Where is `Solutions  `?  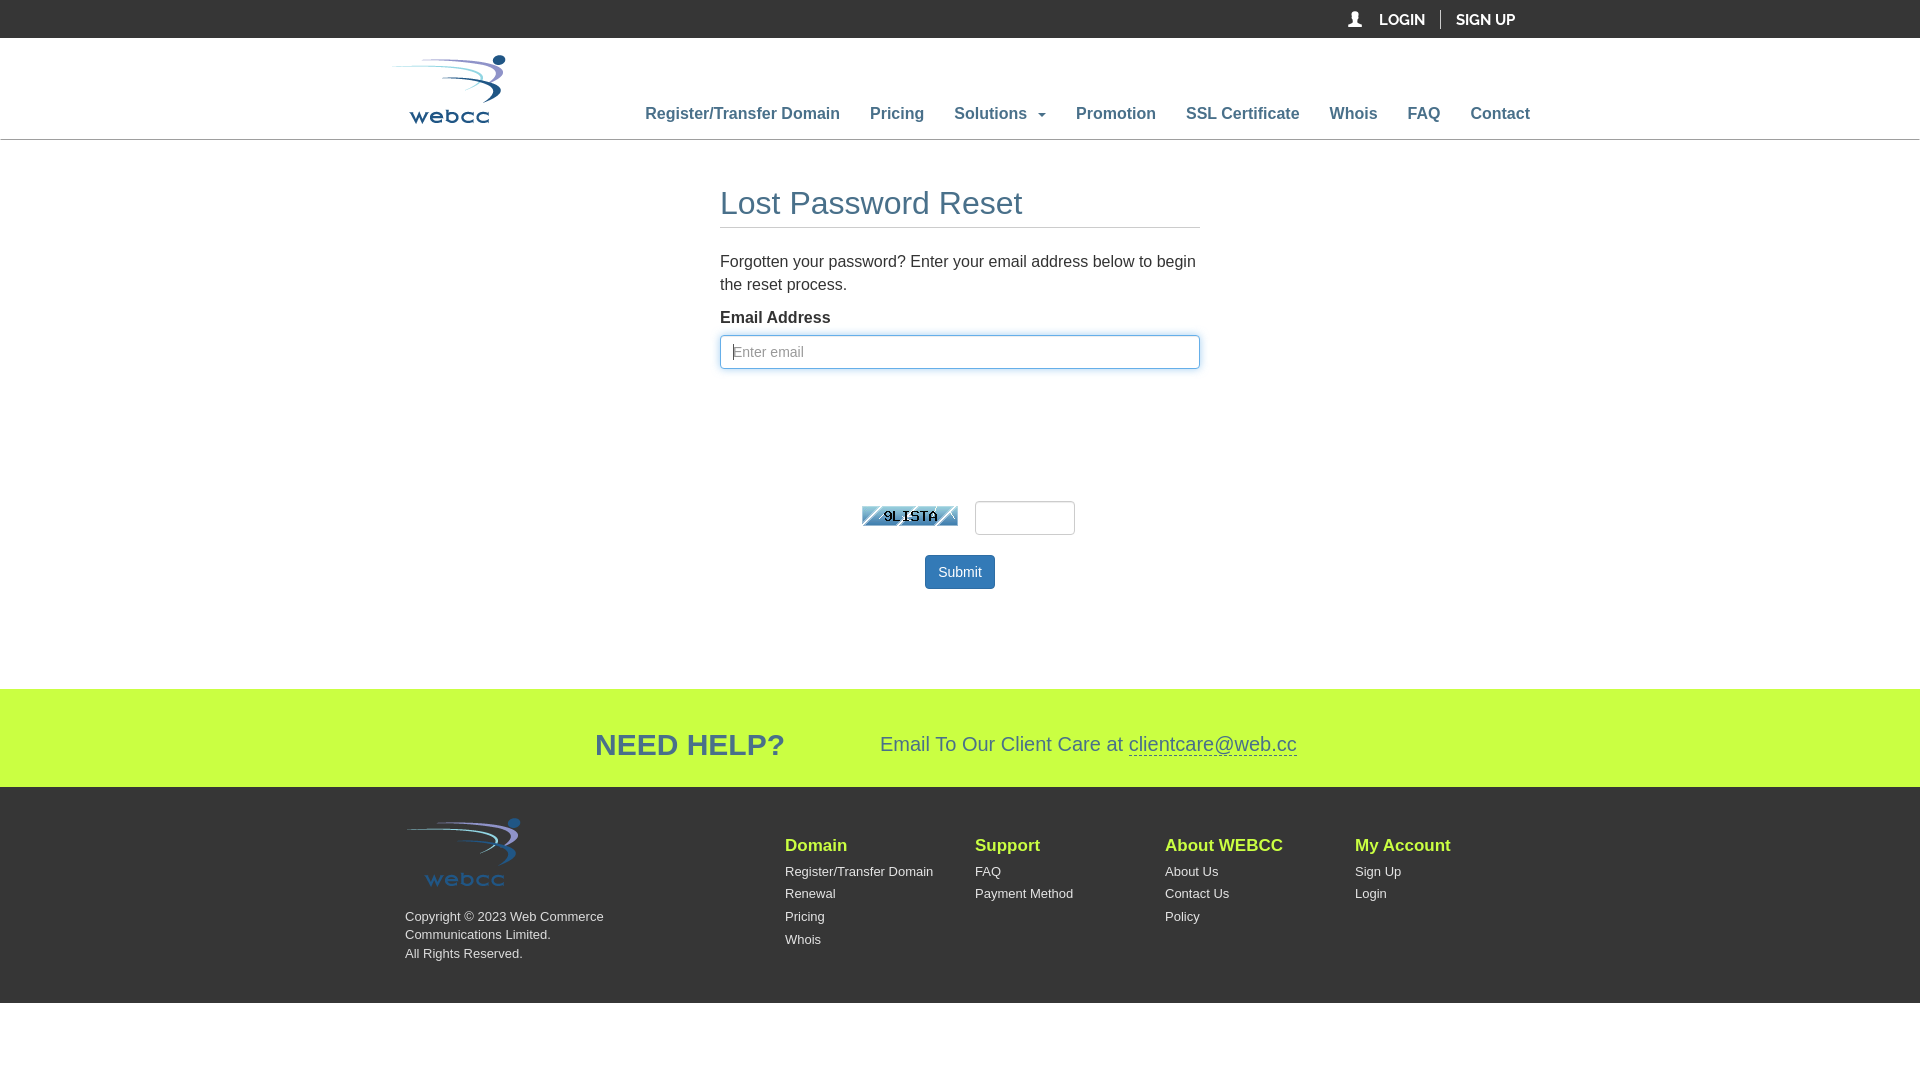
Solutions   is located at coordinates (1000, 114).